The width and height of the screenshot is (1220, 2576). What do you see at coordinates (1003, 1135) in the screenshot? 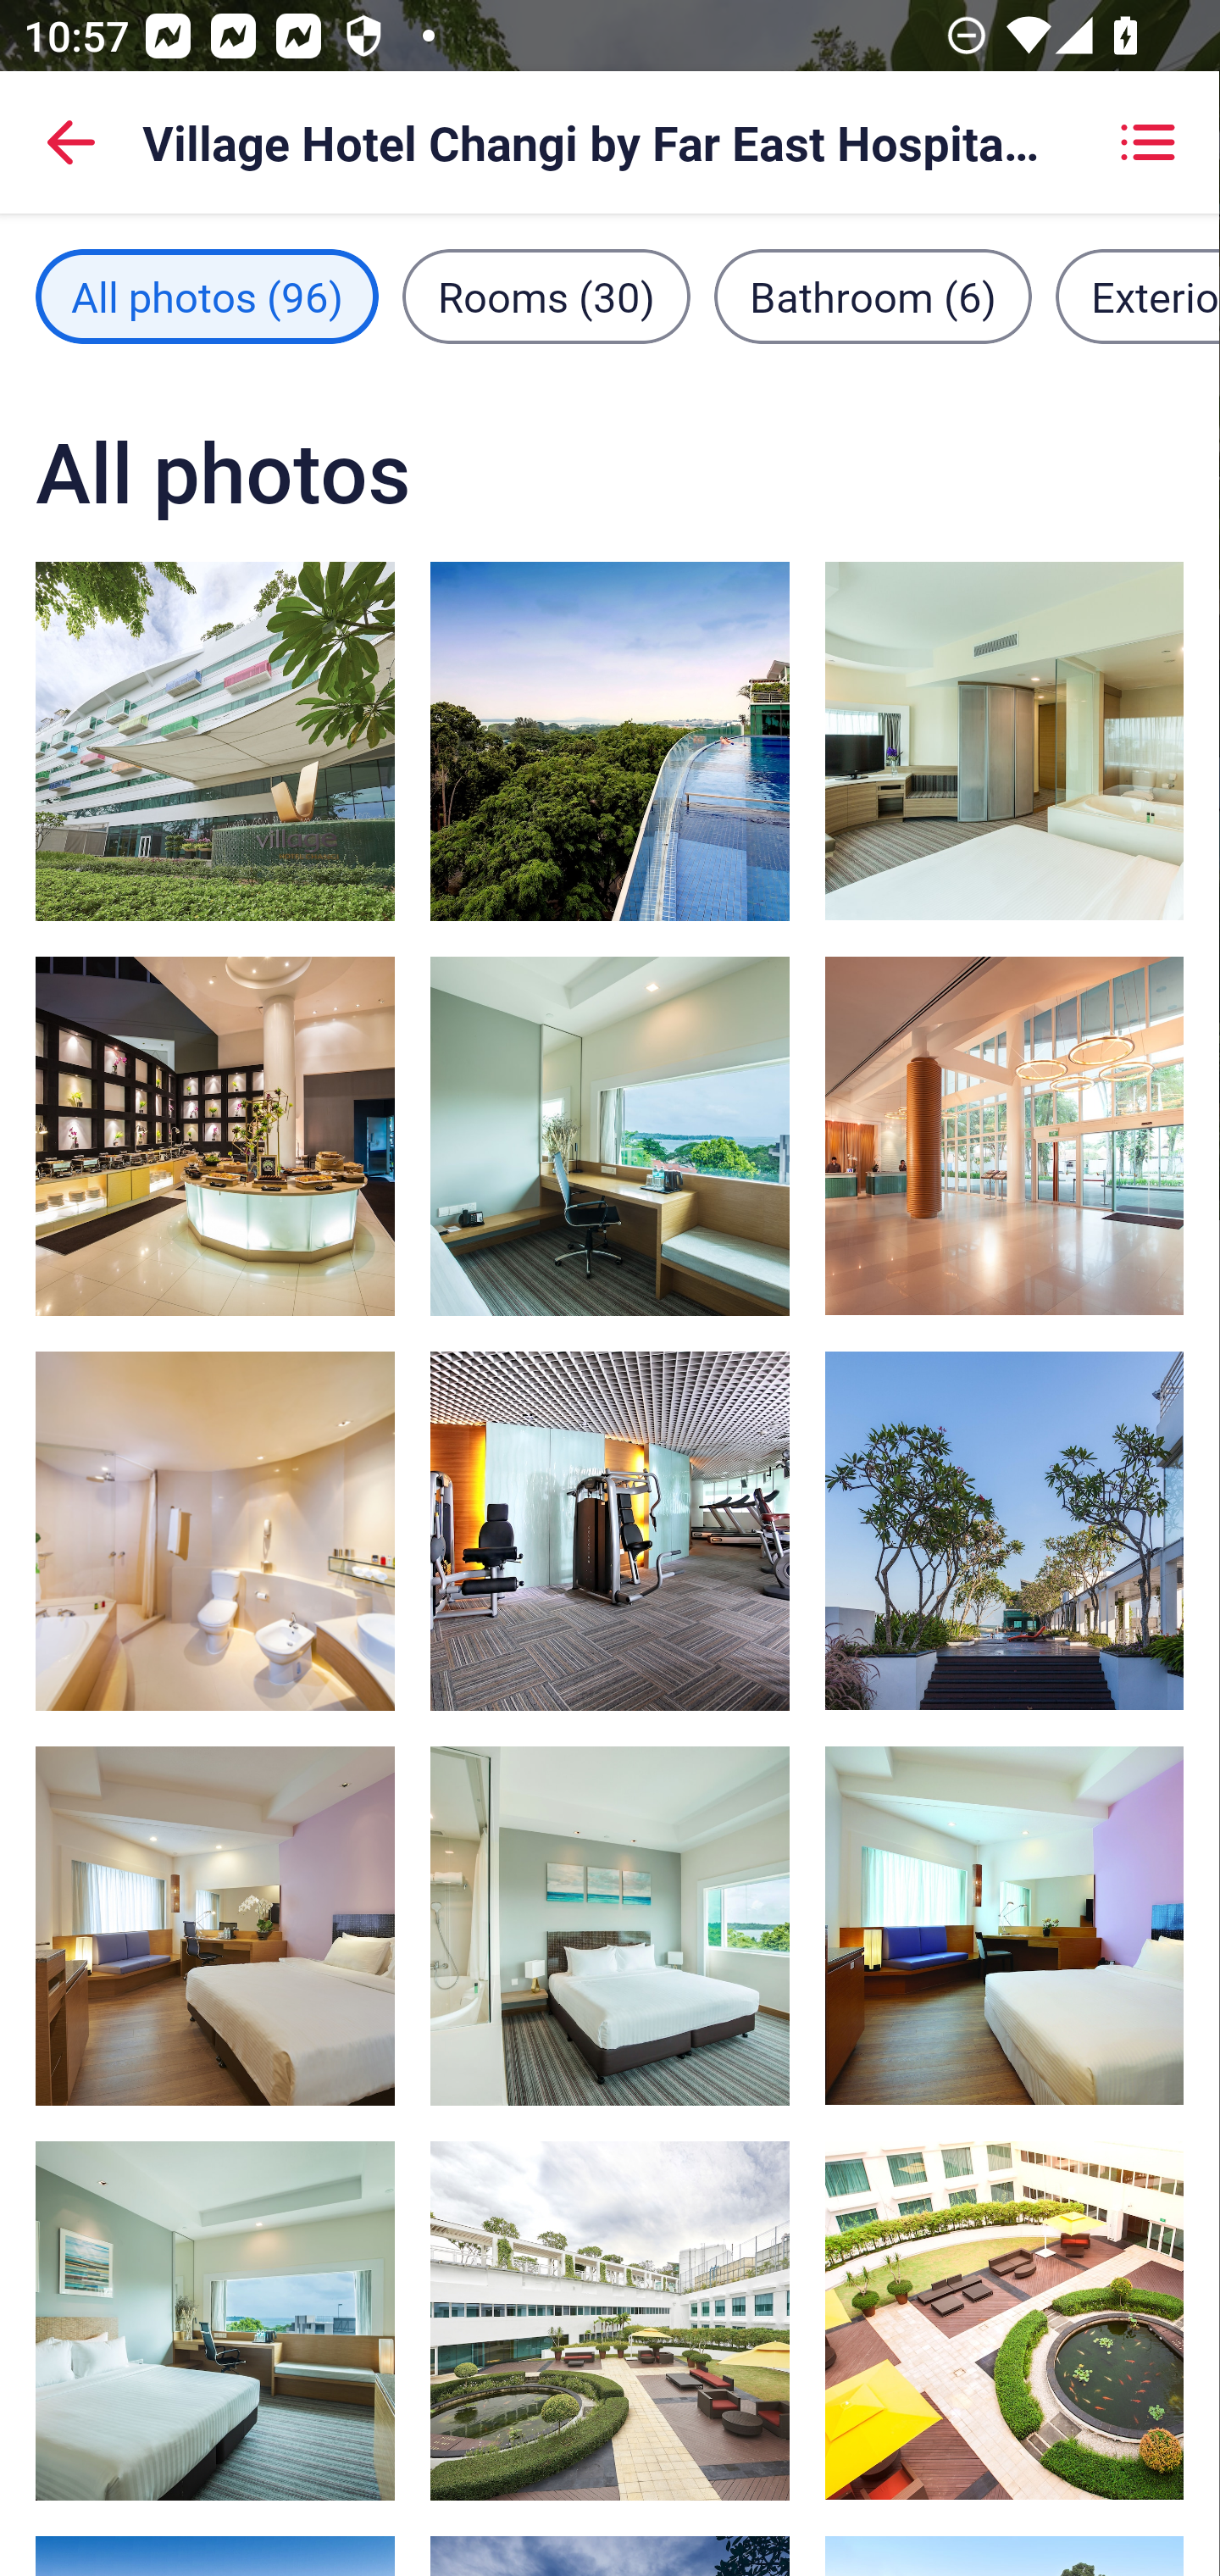
I see `Lobby, image` at bounding box center [1003, 1135].